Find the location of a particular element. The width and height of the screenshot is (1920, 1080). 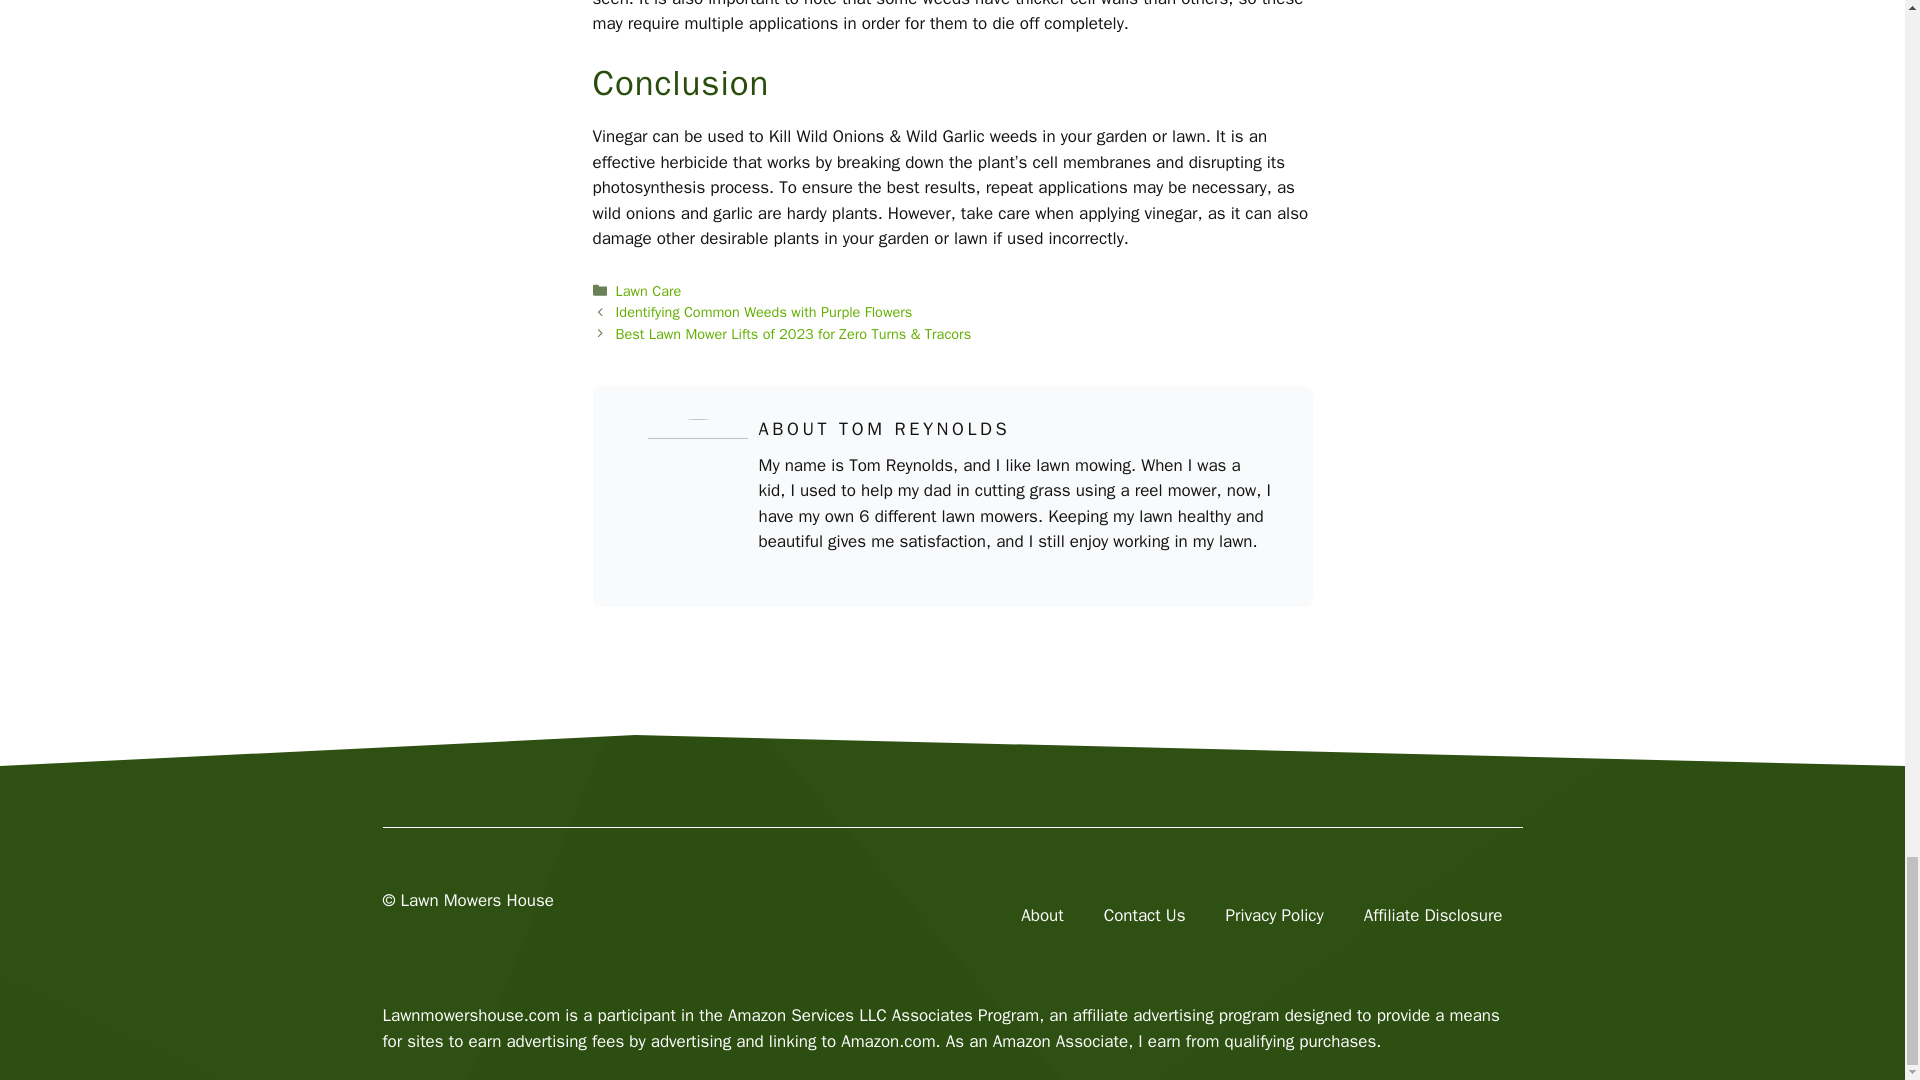

Lawn Care is located at coordinates (648, 290).